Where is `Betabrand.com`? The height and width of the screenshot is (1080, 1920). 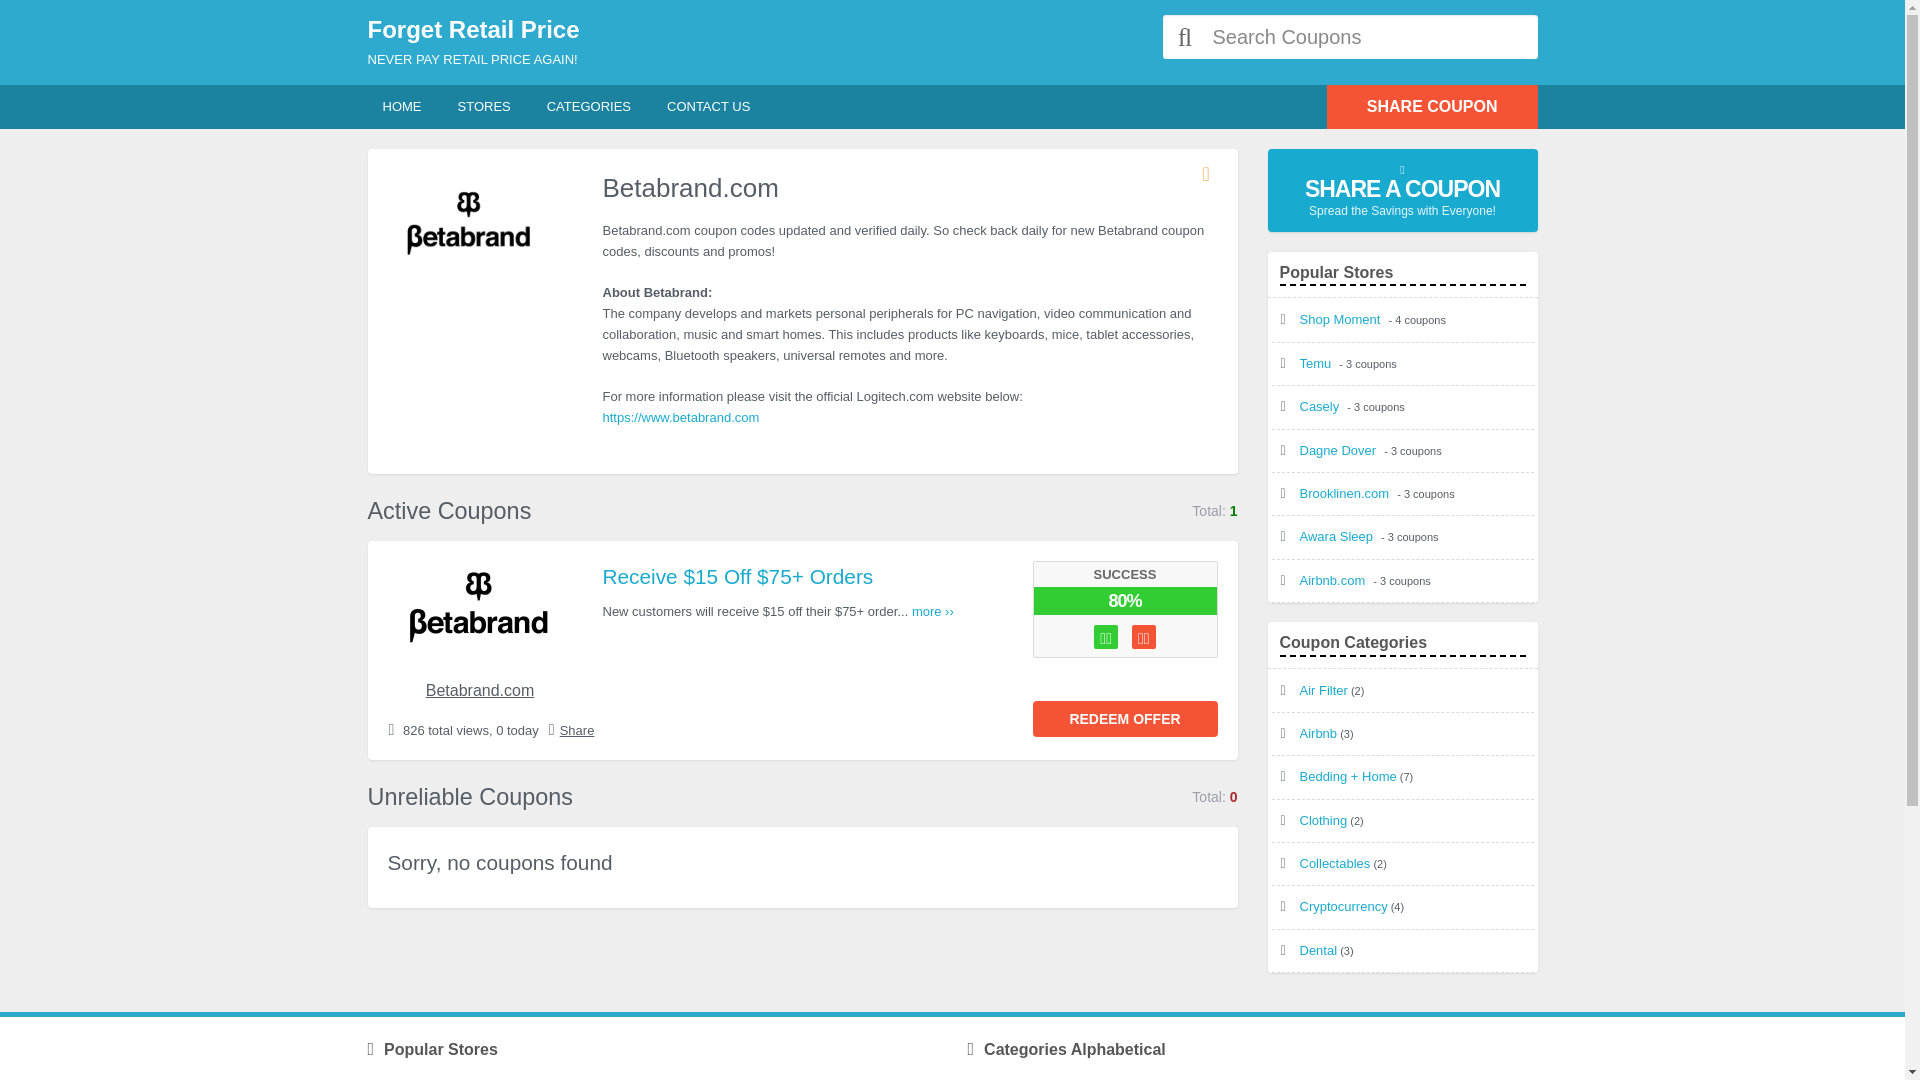
Betabrand.com is located at coordinates (480, 690).